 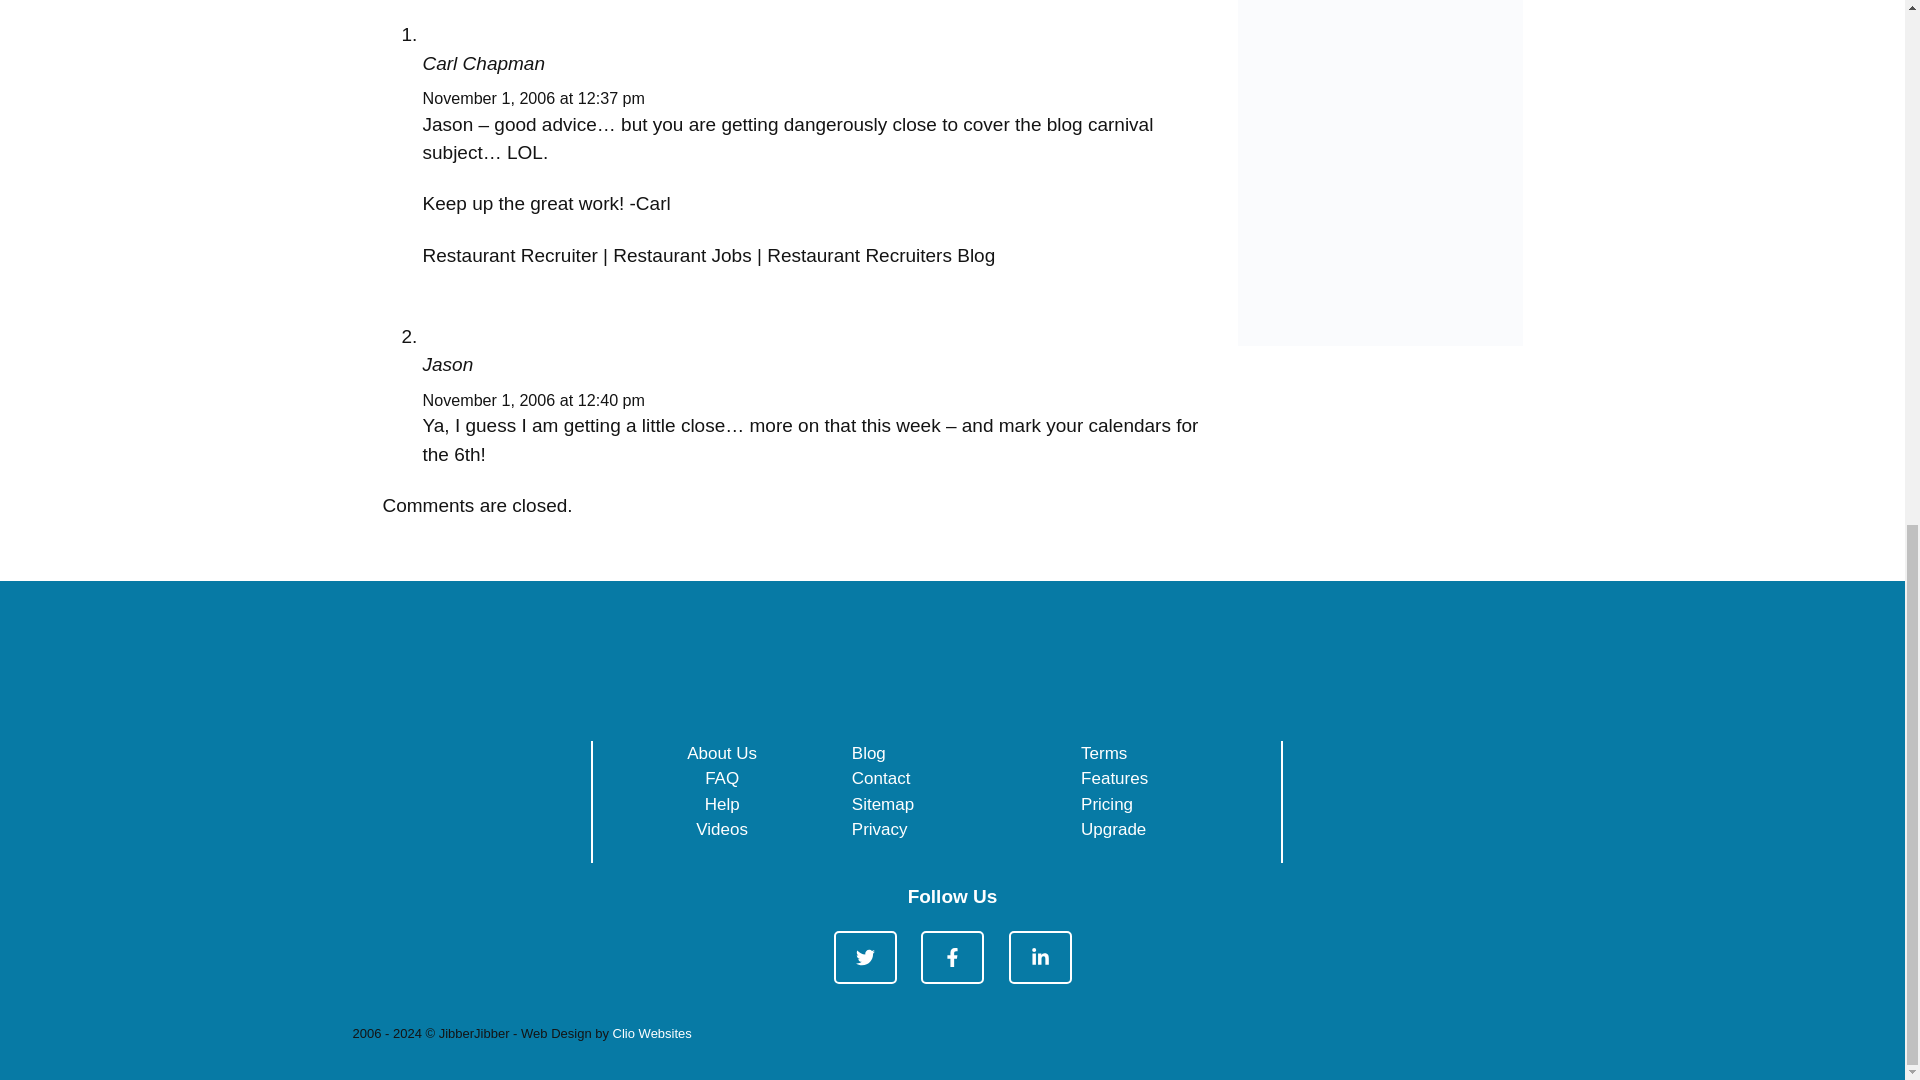 What do you see at coordinates (447, 364) in the screenshot?
I see `Jason` at bounding box center [447, 364].